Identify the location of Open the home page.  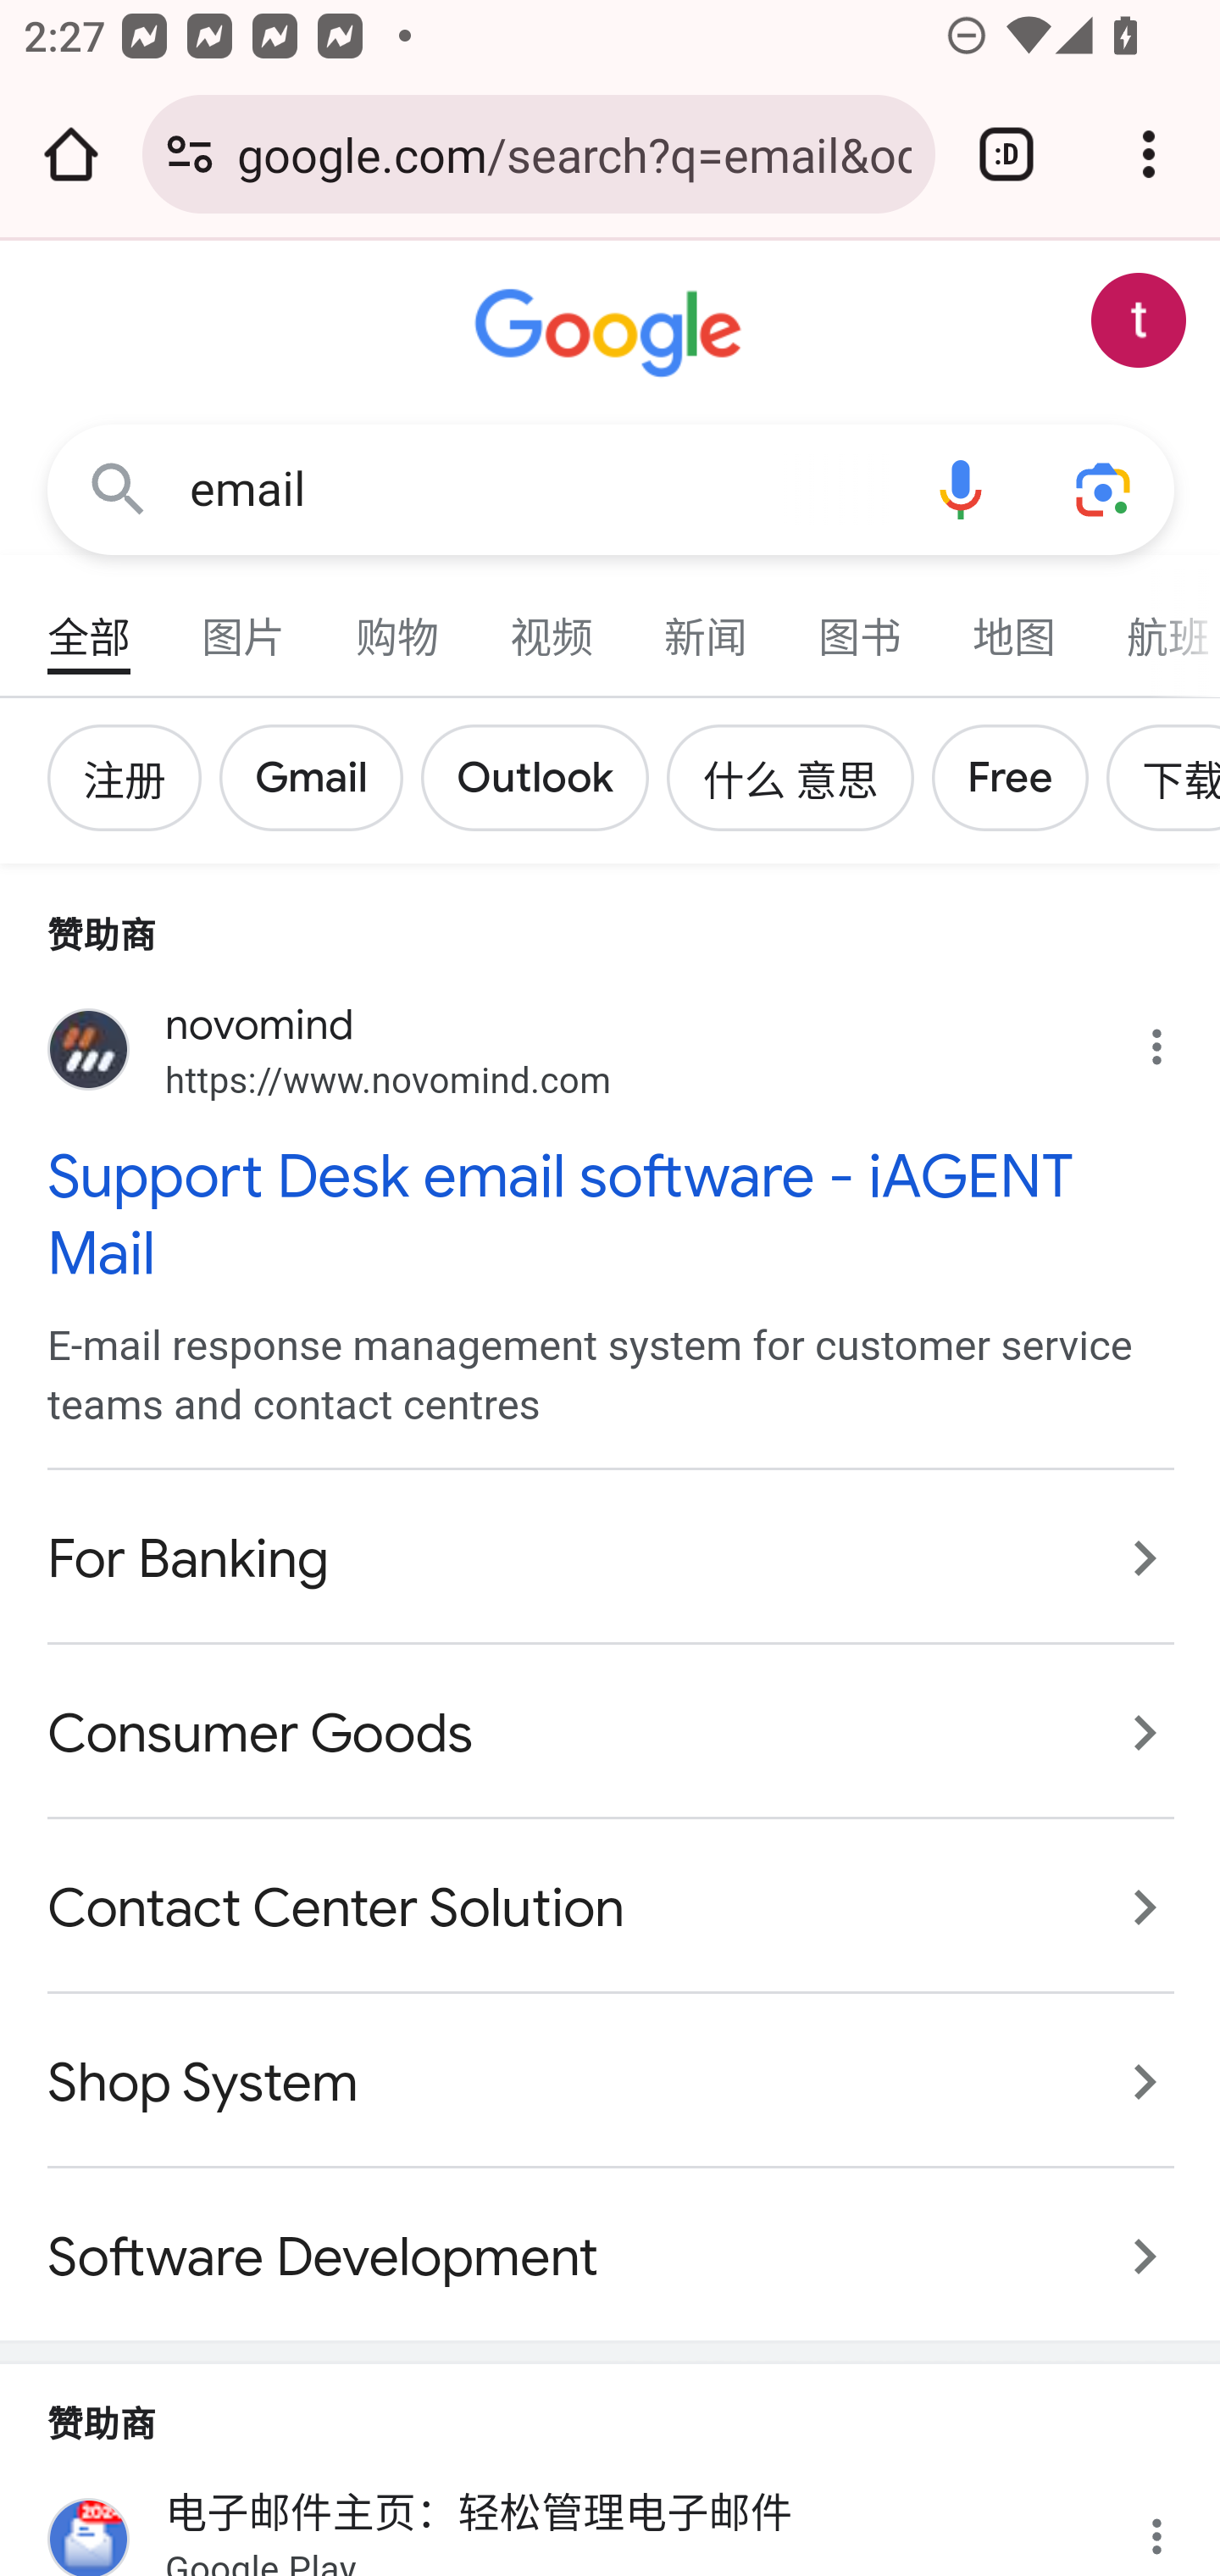
(71, 154).